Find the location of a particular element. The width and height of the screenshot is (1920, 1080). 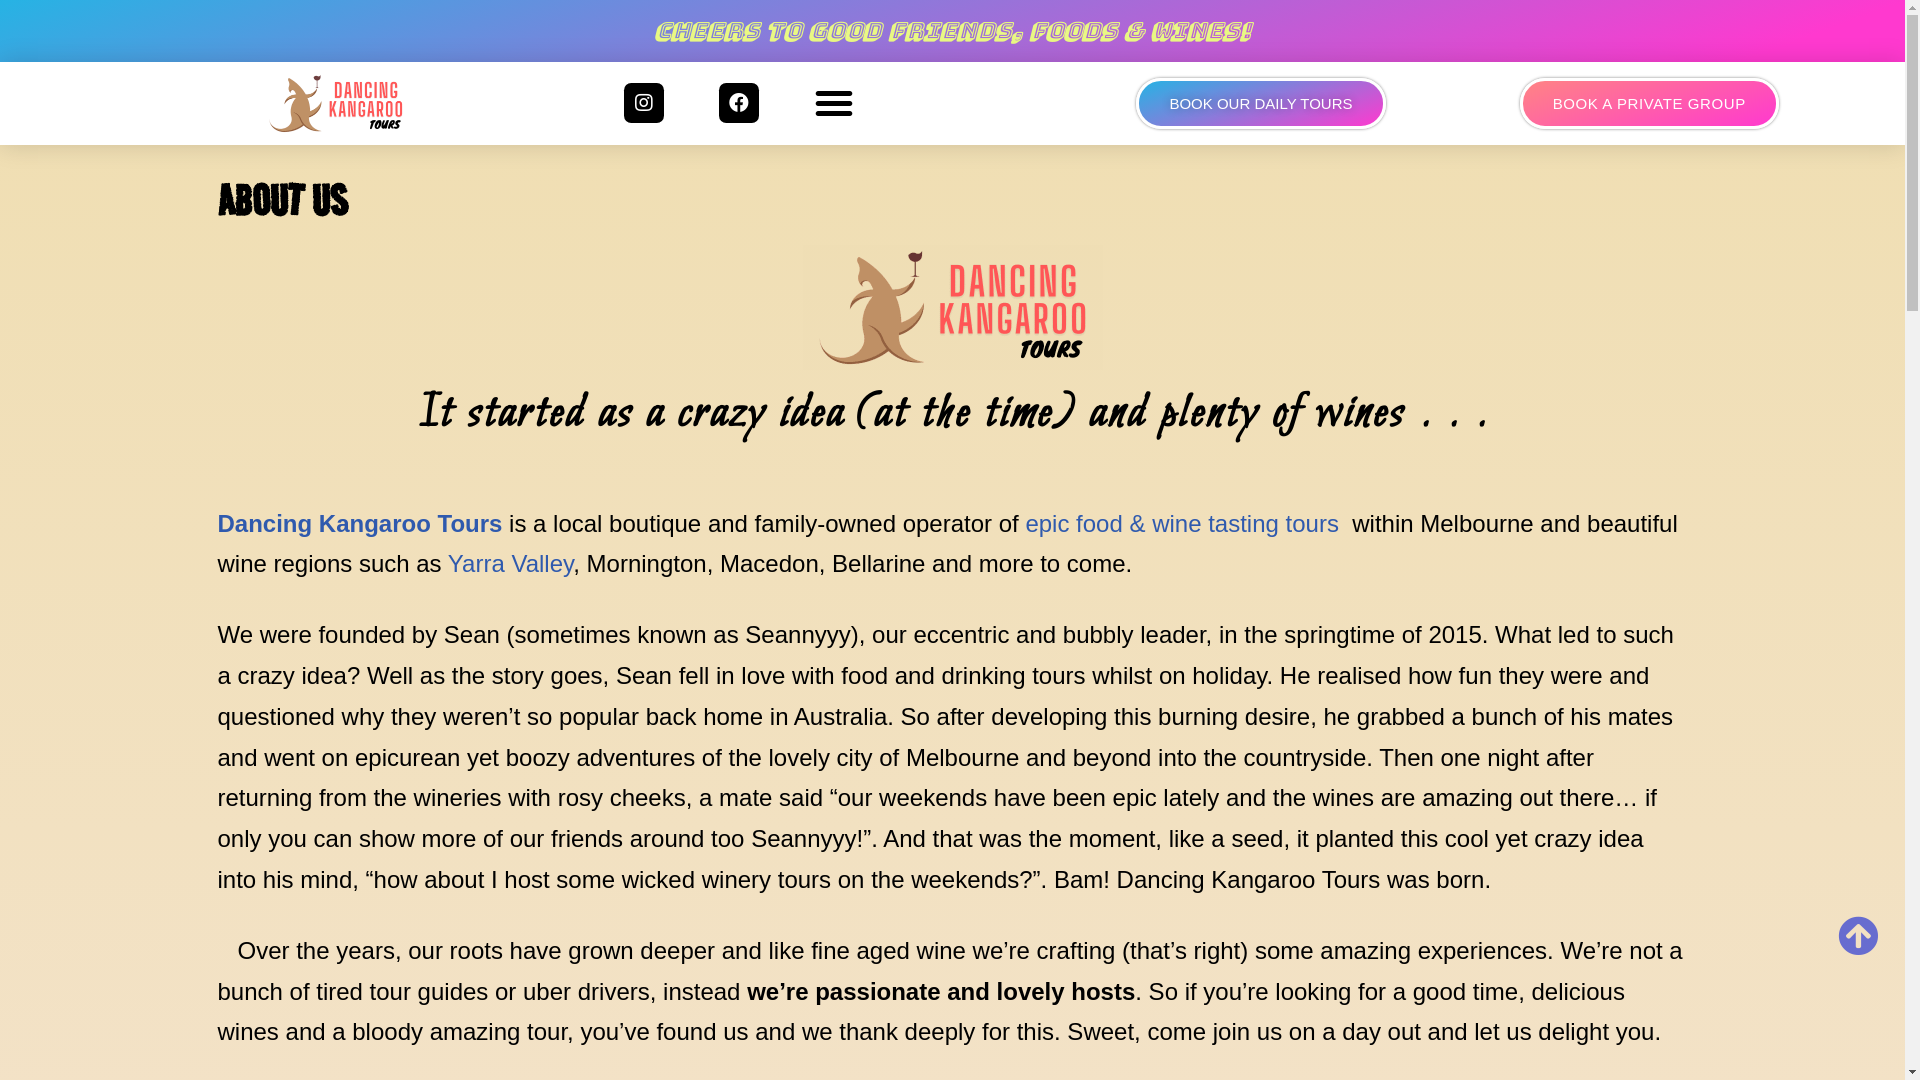

Dancing Kangaroo Tours is located at coordinates (336, 104).